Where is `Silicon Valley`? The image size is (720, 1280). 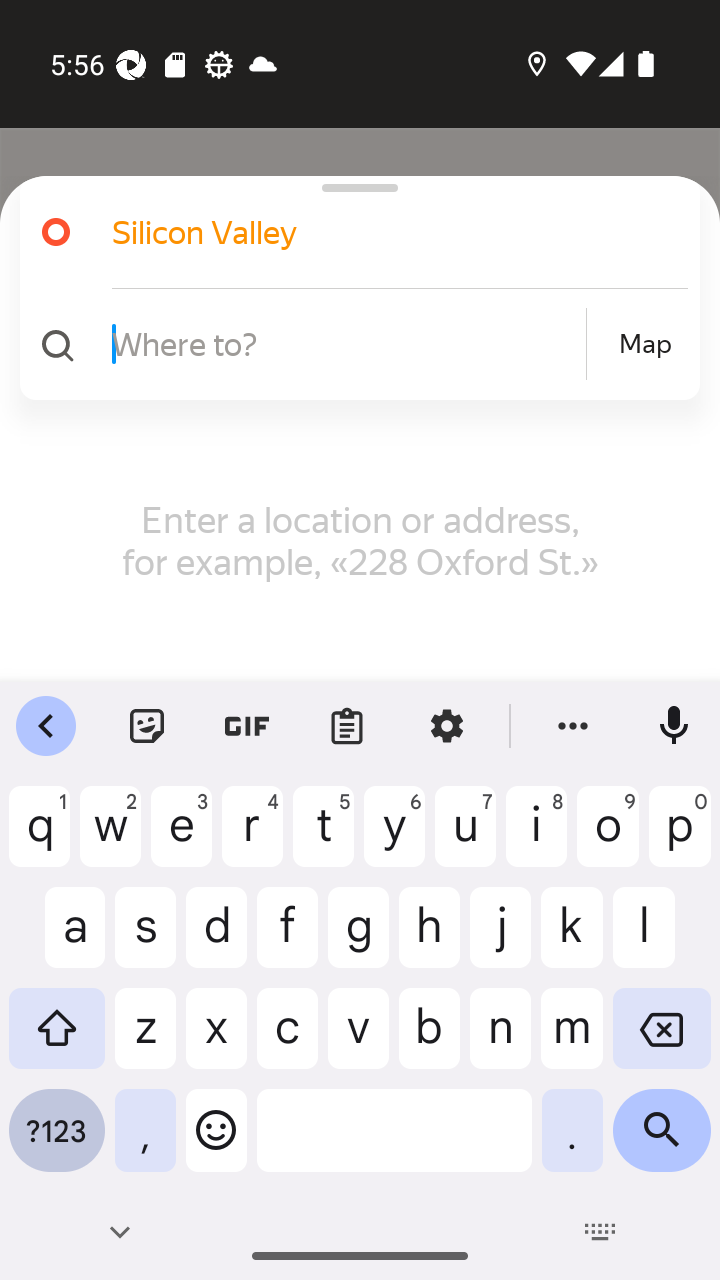
Silicon Valley is located at coordinates (352, 232).